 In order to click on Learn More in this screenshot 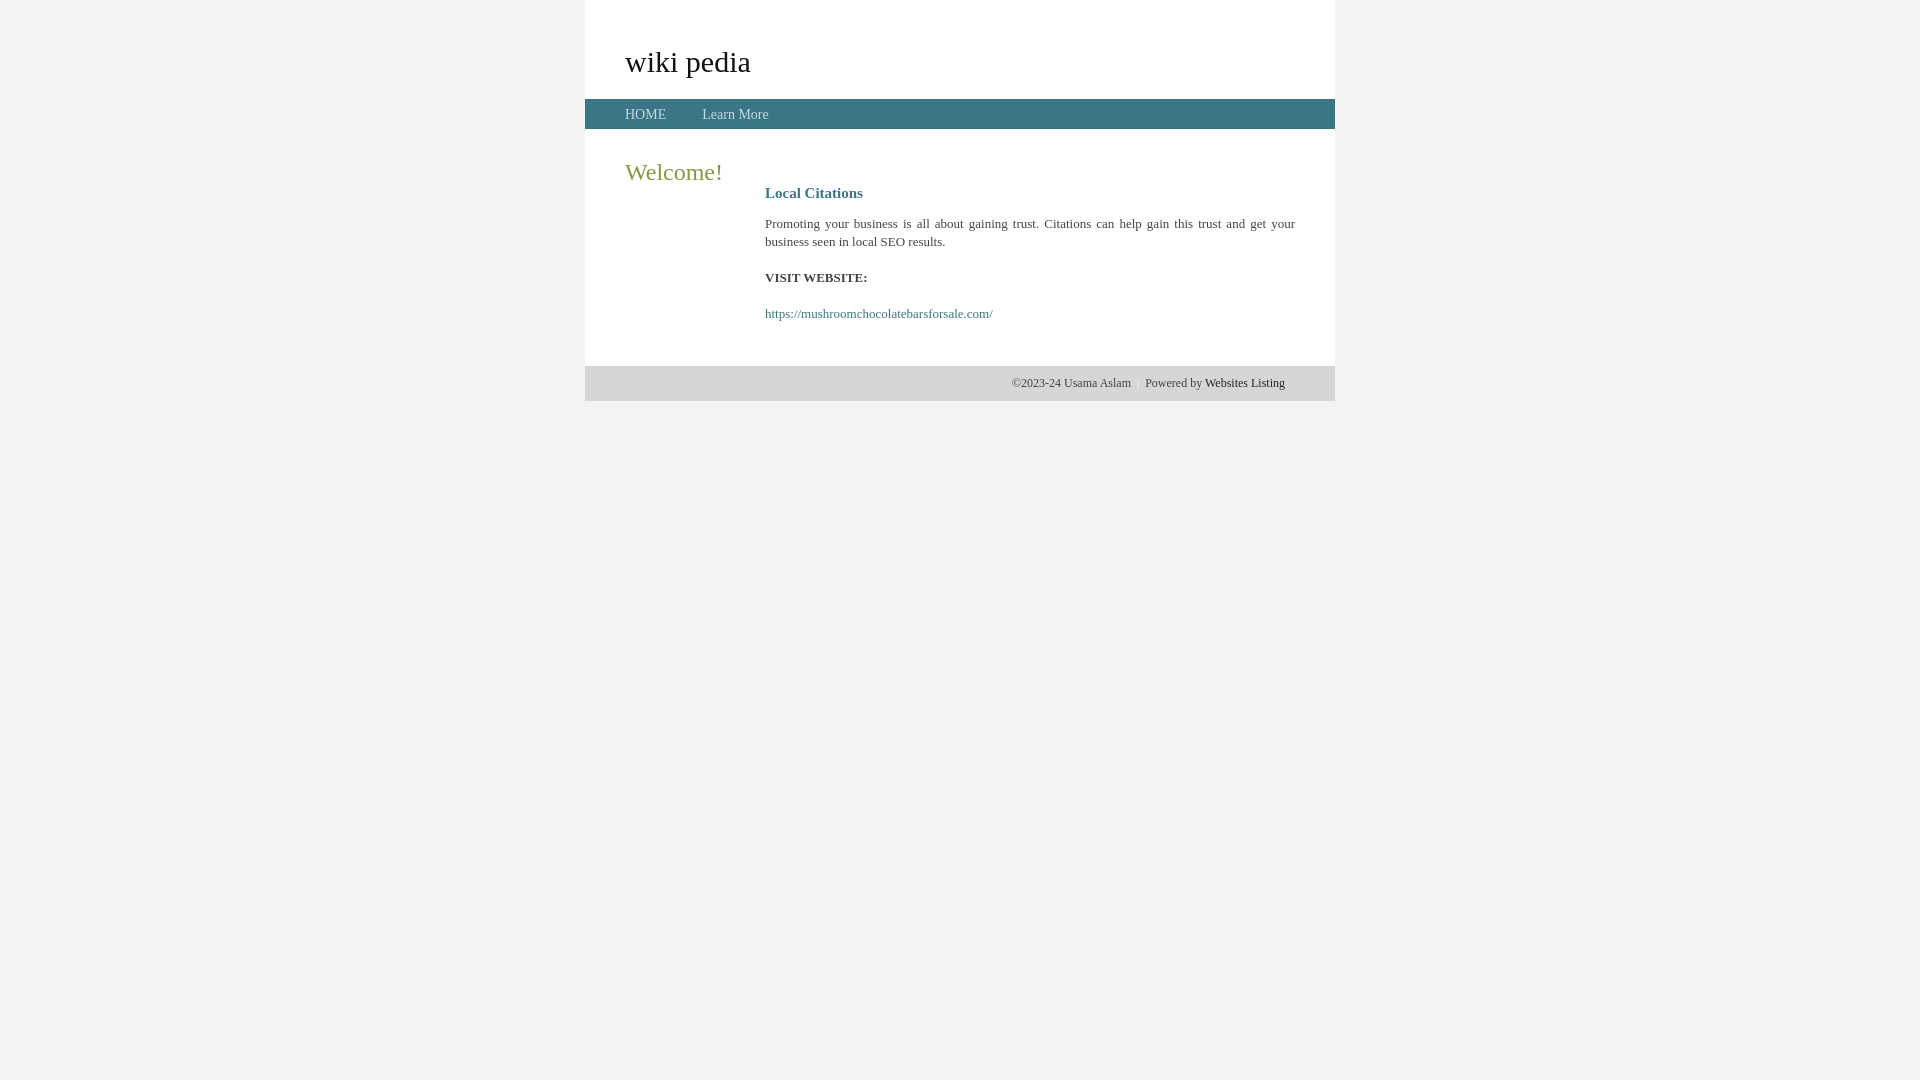, I will do `click(735, 114)`.